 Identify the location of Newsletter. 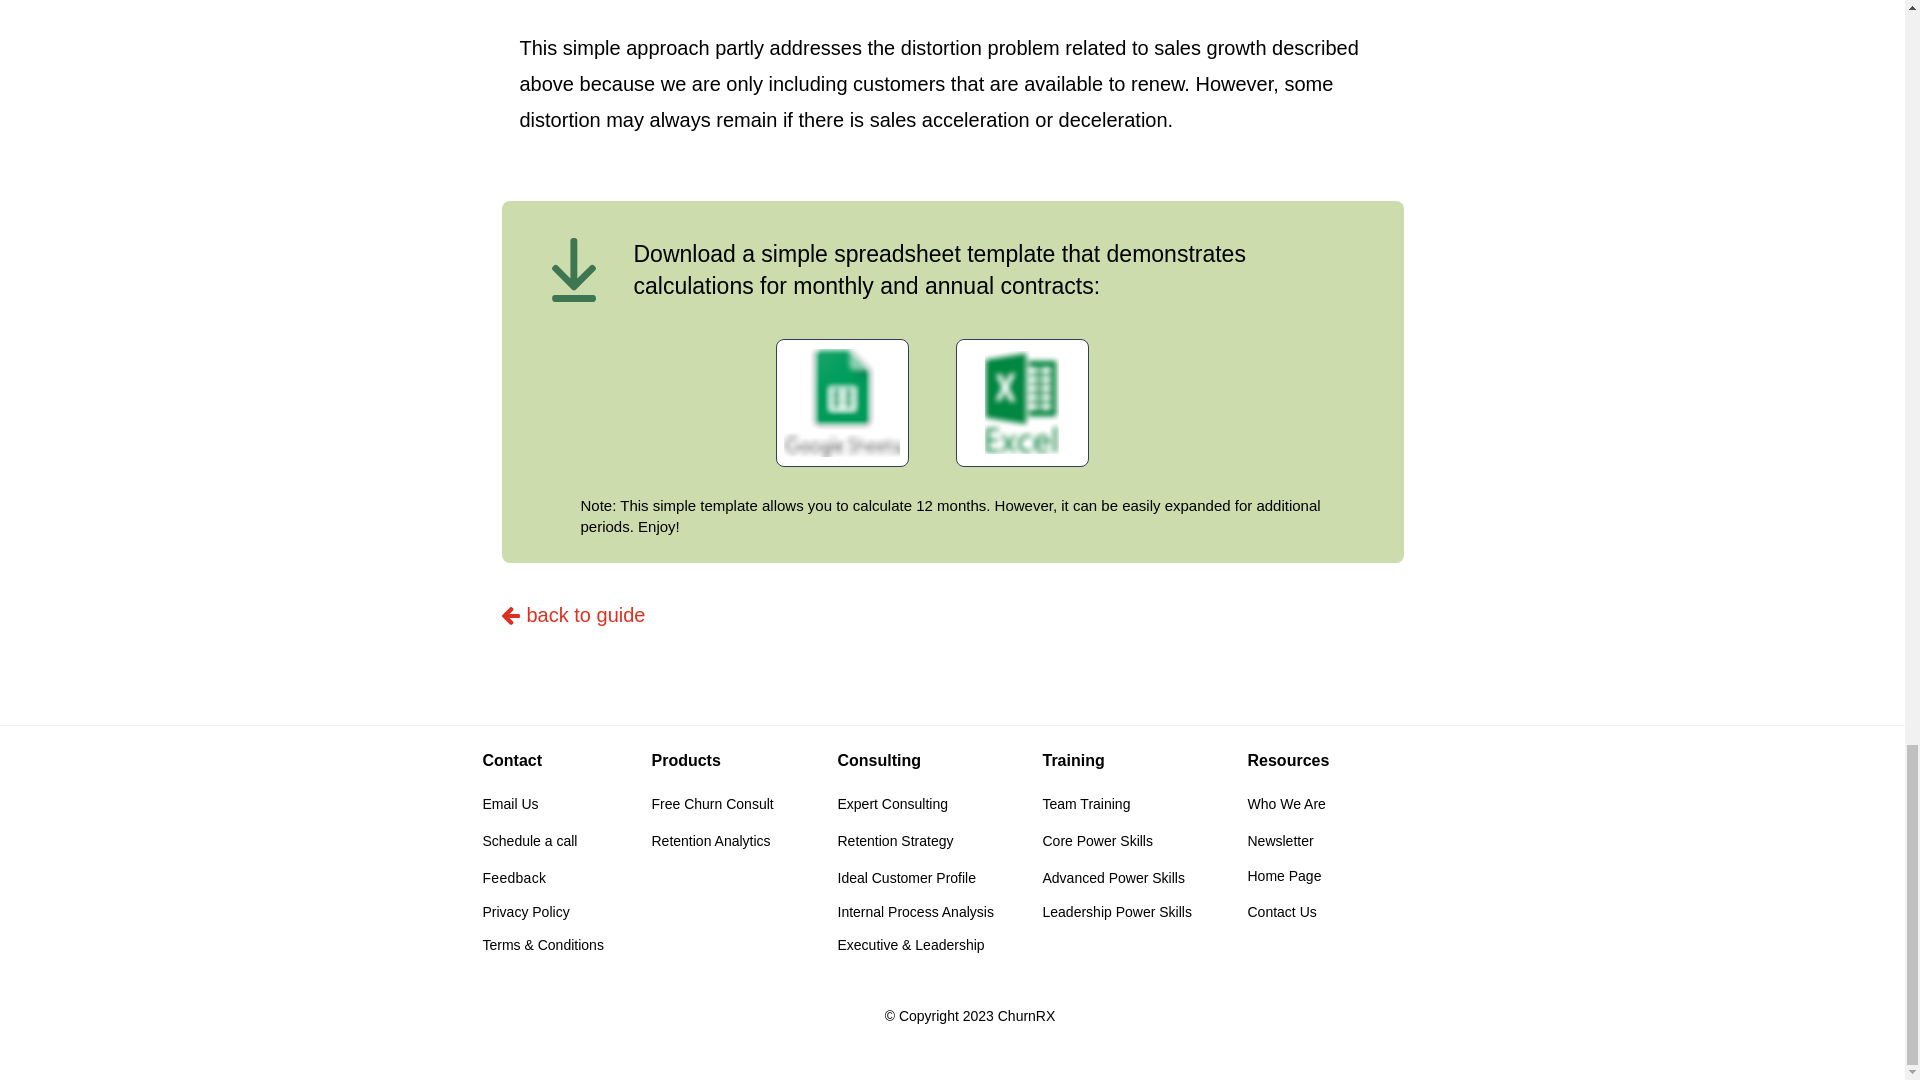
(1280, 840).